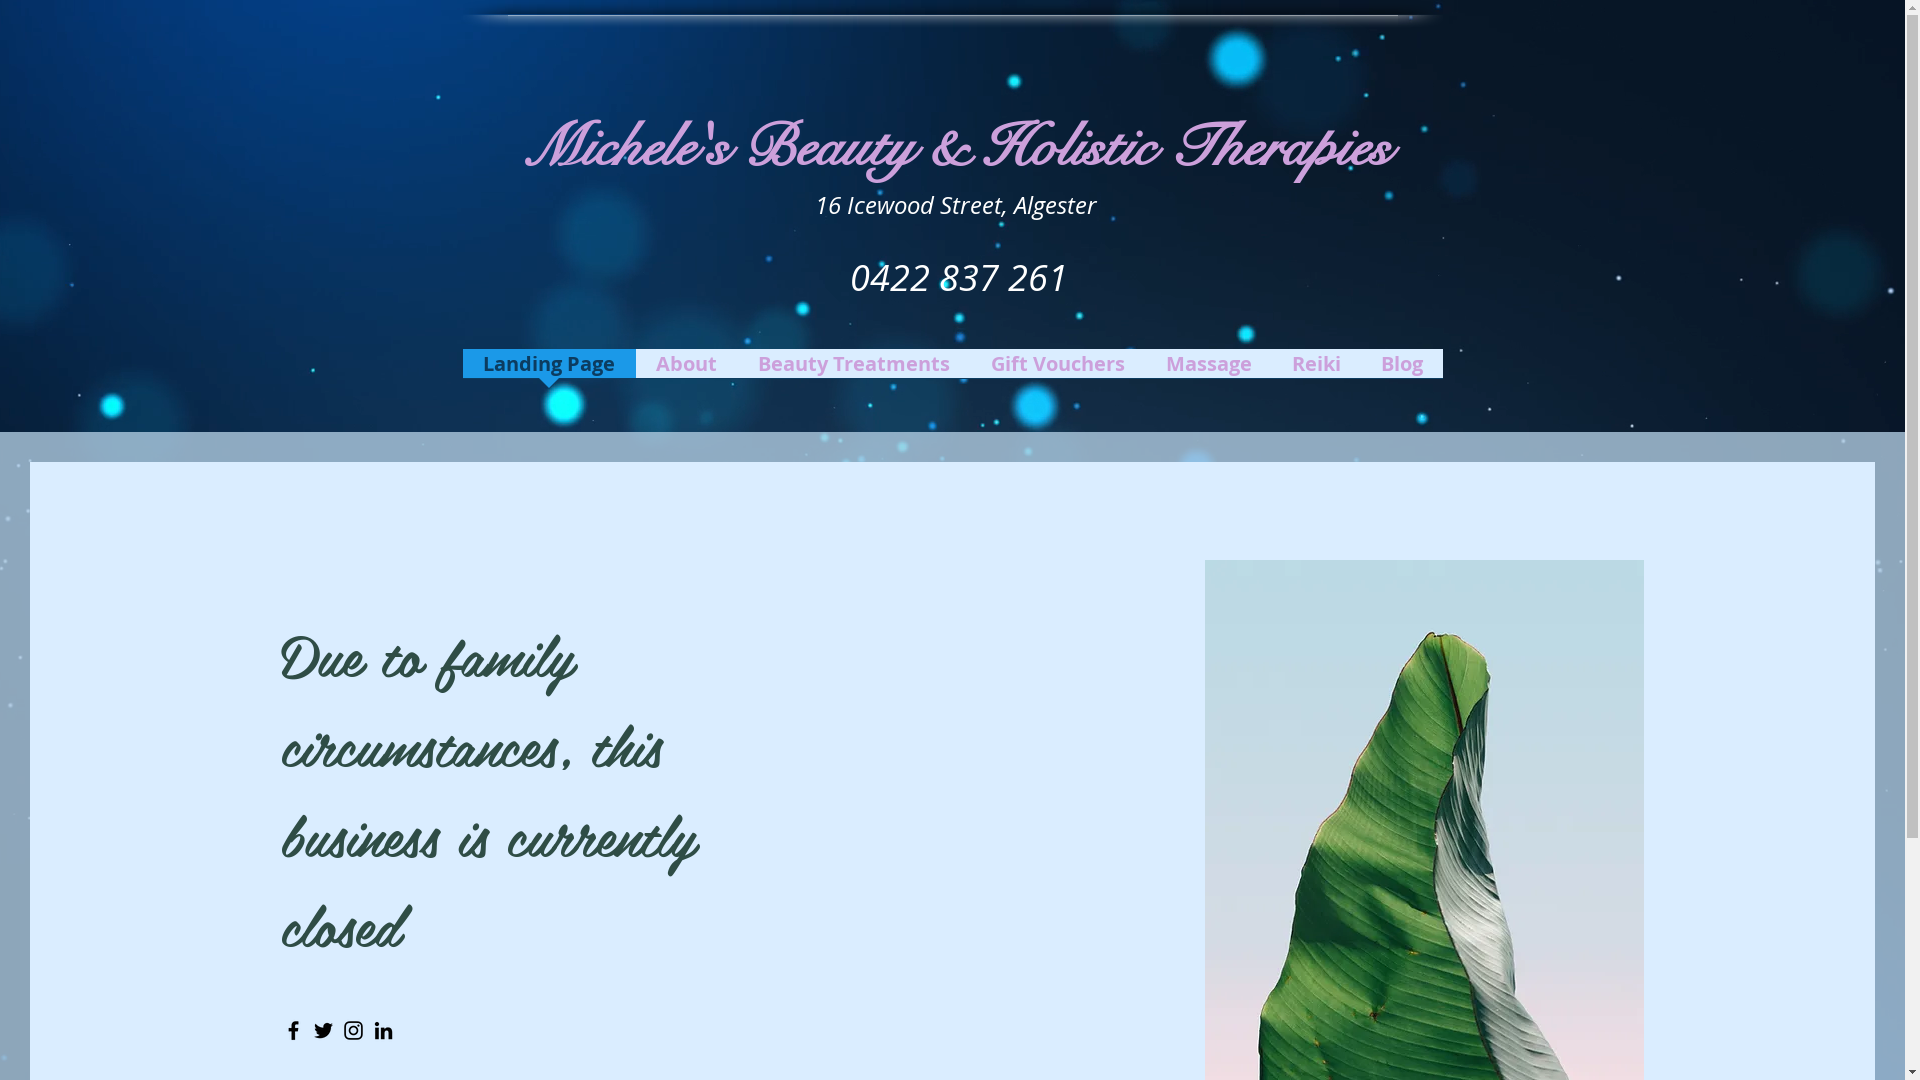 The height and width of the screenshot is (1080, 1920). I want to click on Beauty Treatments, so click(854, 370).